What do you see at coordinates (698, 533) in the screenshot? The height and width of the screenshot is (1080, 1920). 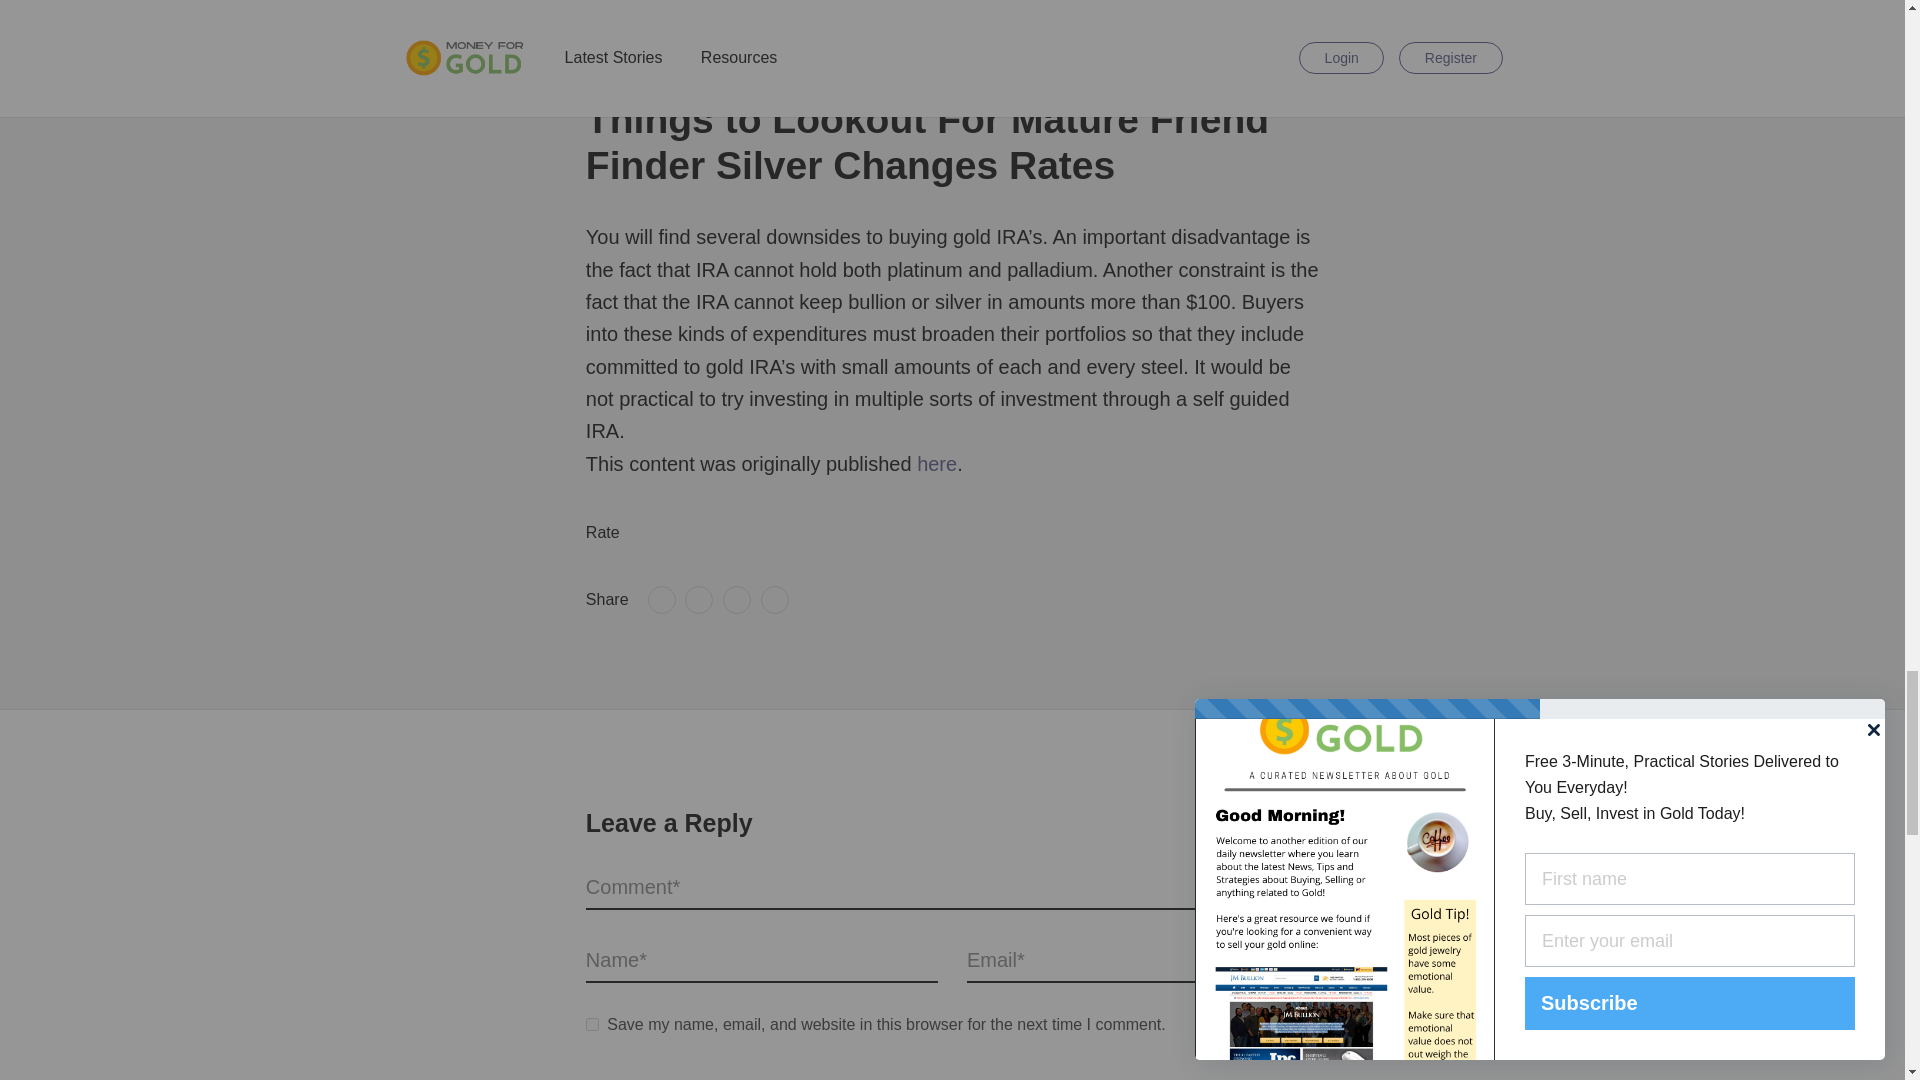 I see `4 stars` at bounding box center [698, 533].